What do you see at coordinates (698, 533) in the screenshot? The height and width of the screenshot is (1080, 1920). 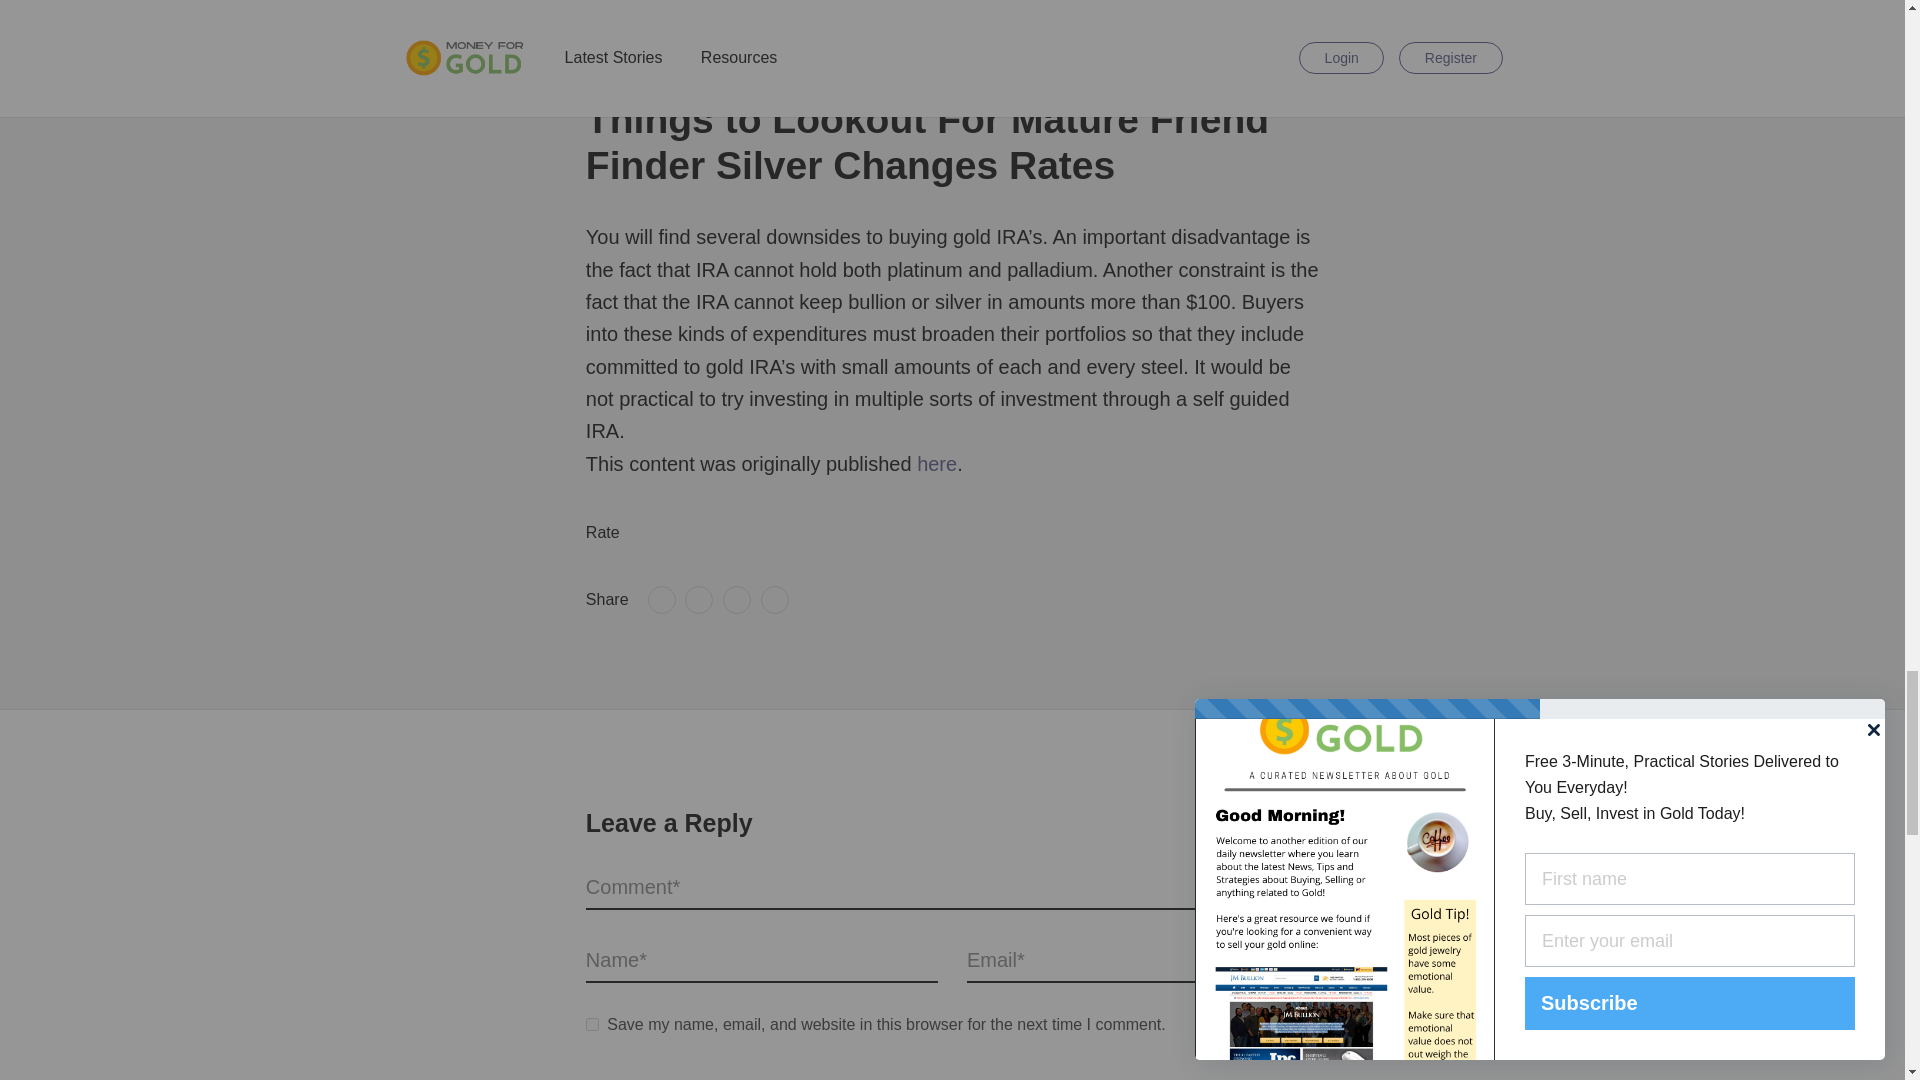 I see `4 stars` at bounding box center [698, 533].